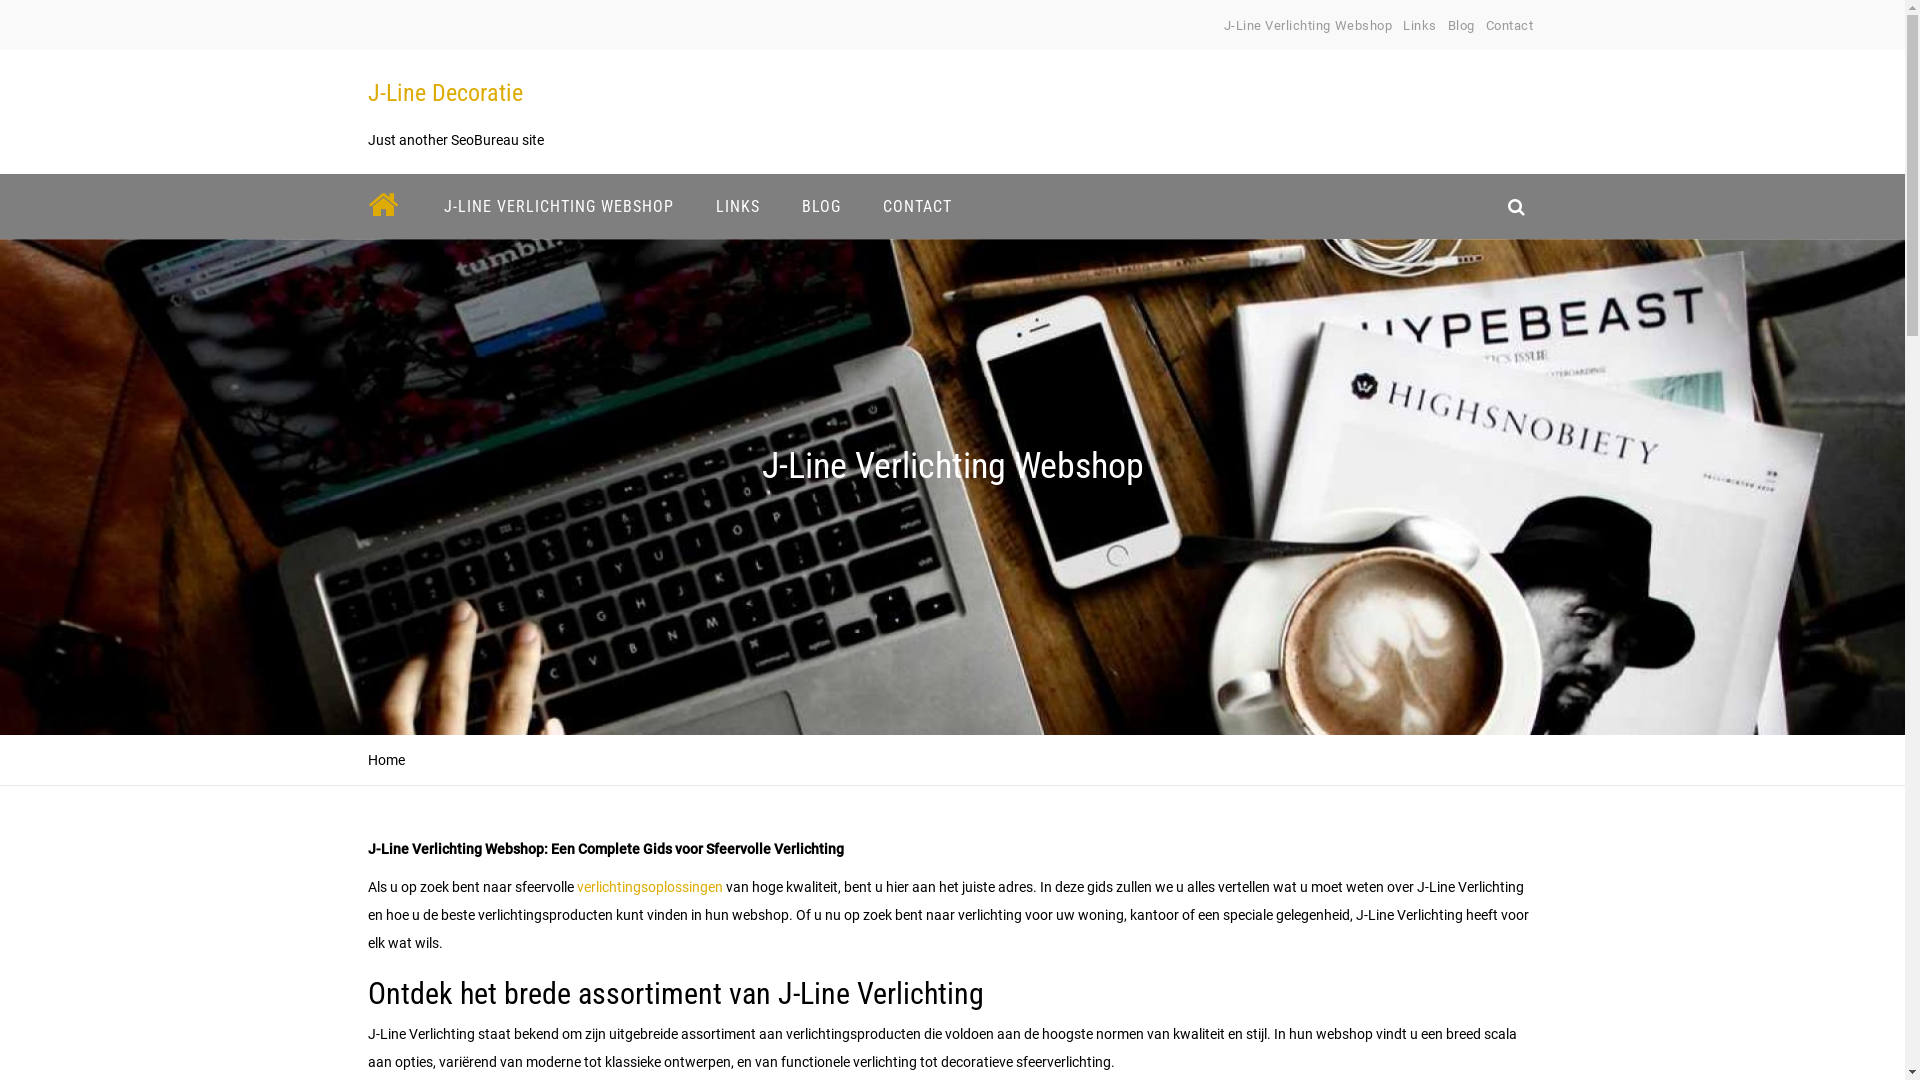 Image resolution: width=1920 pixels, height=1080 pixels. What do you see at coordinates (820, 206) in the screenshot?
I see `BLOG` at bounding box center [820, 206].